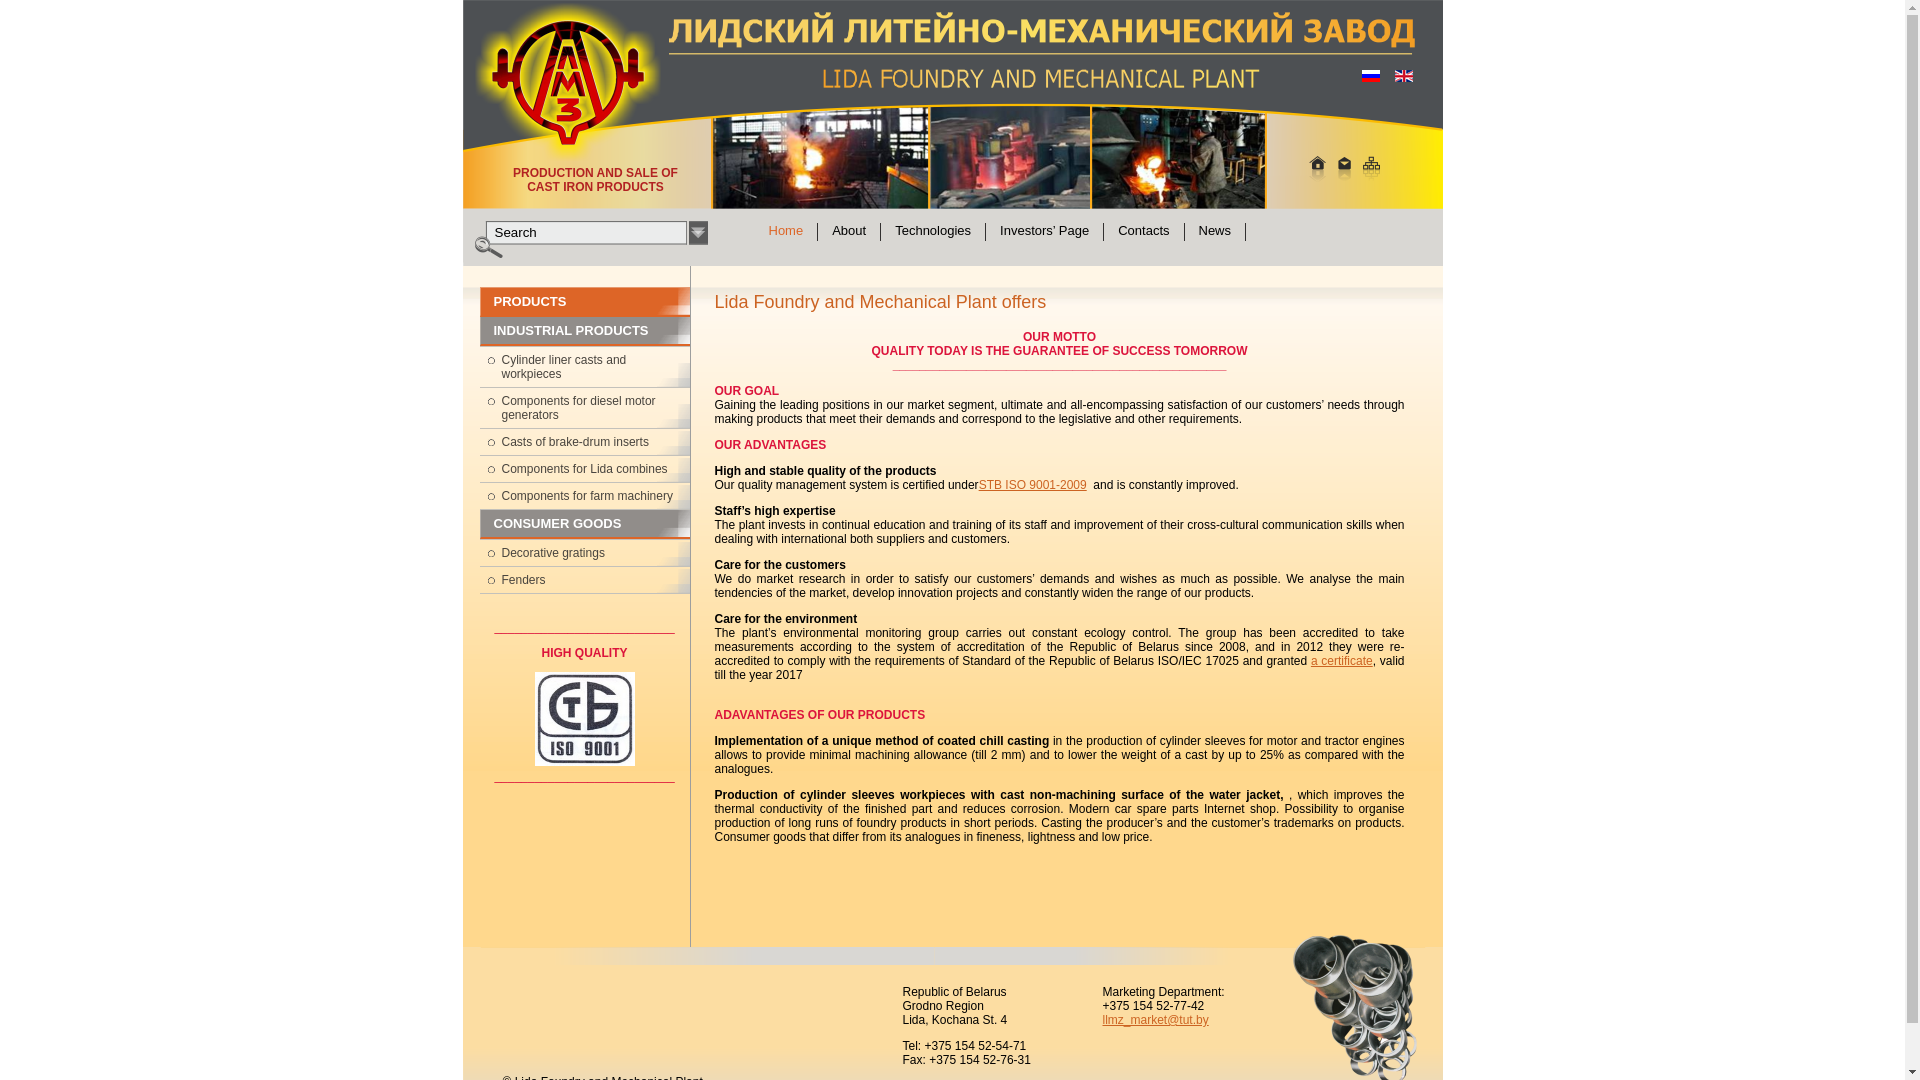  I want to click on Contacts, so click(1144, 232).